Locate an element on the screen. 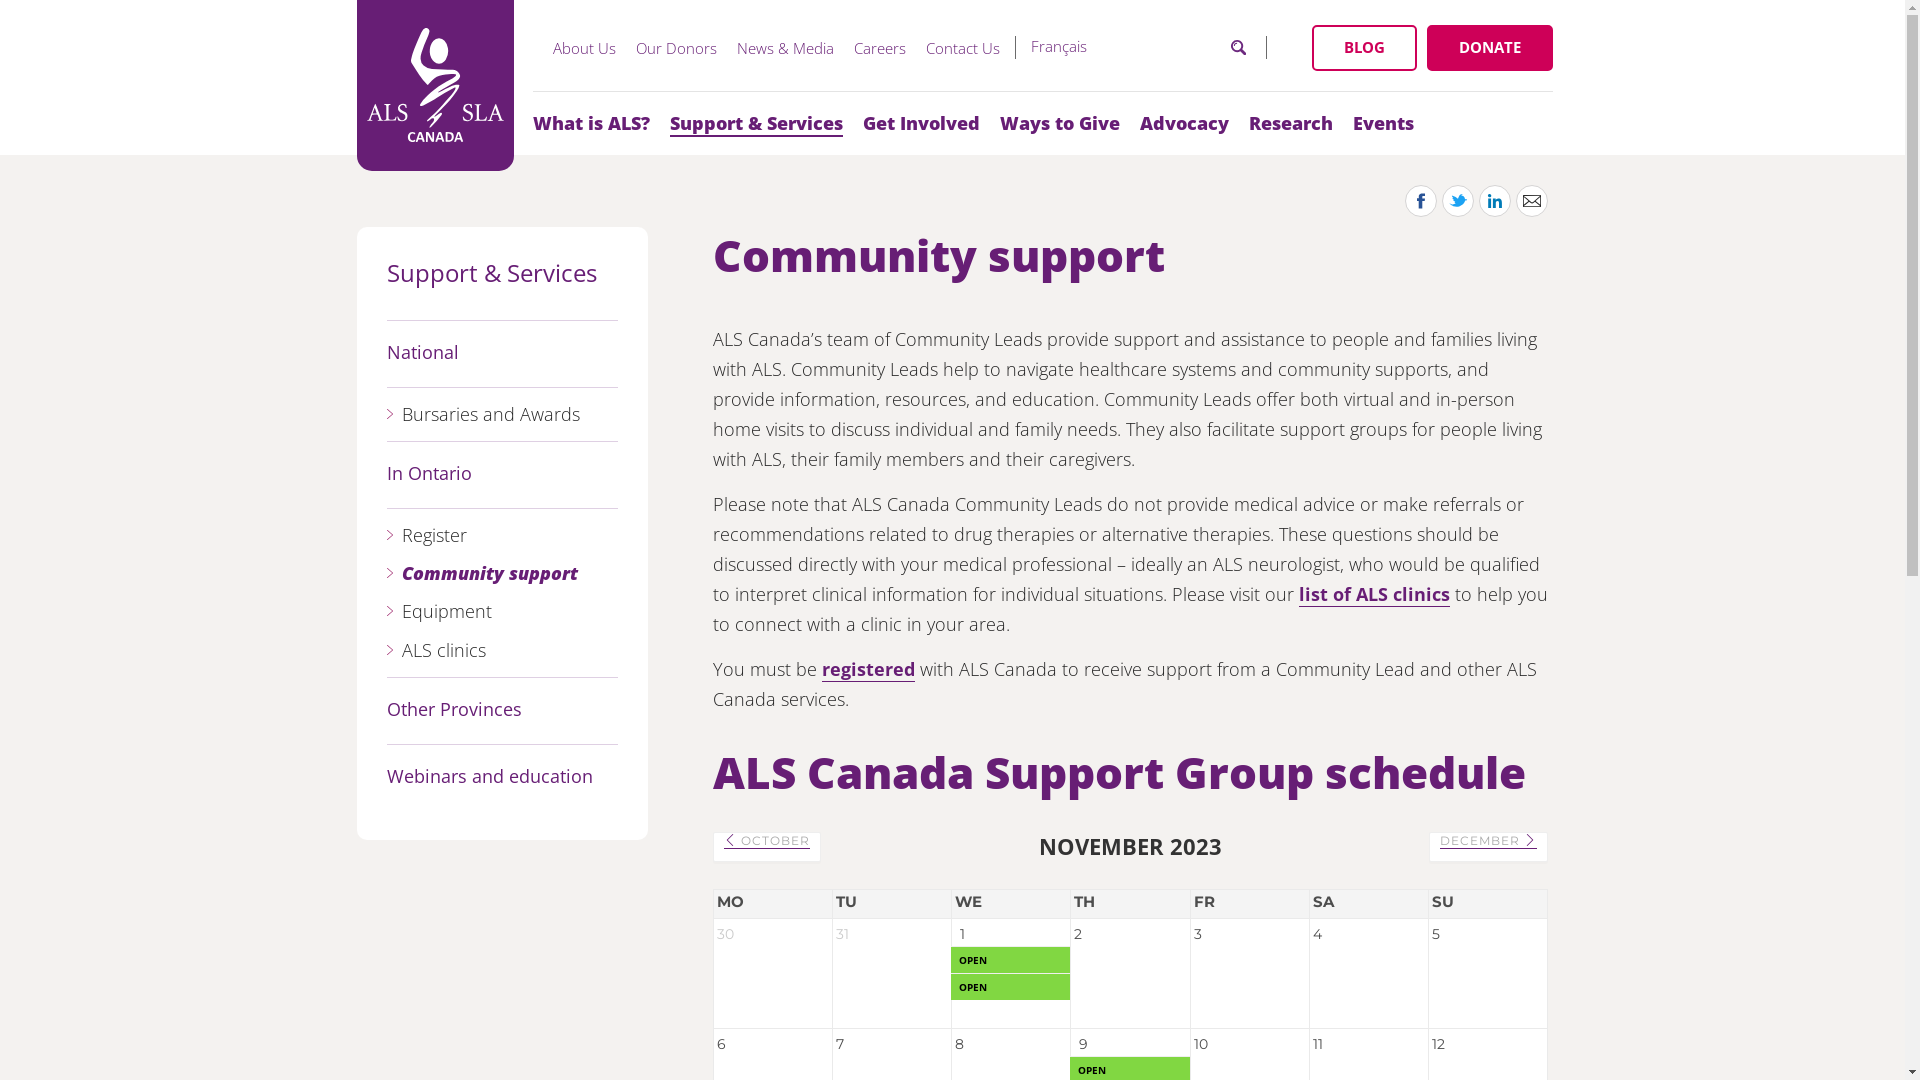 This screenshot has width=1920, height=1080. Register is located at coordinates (434, 536).